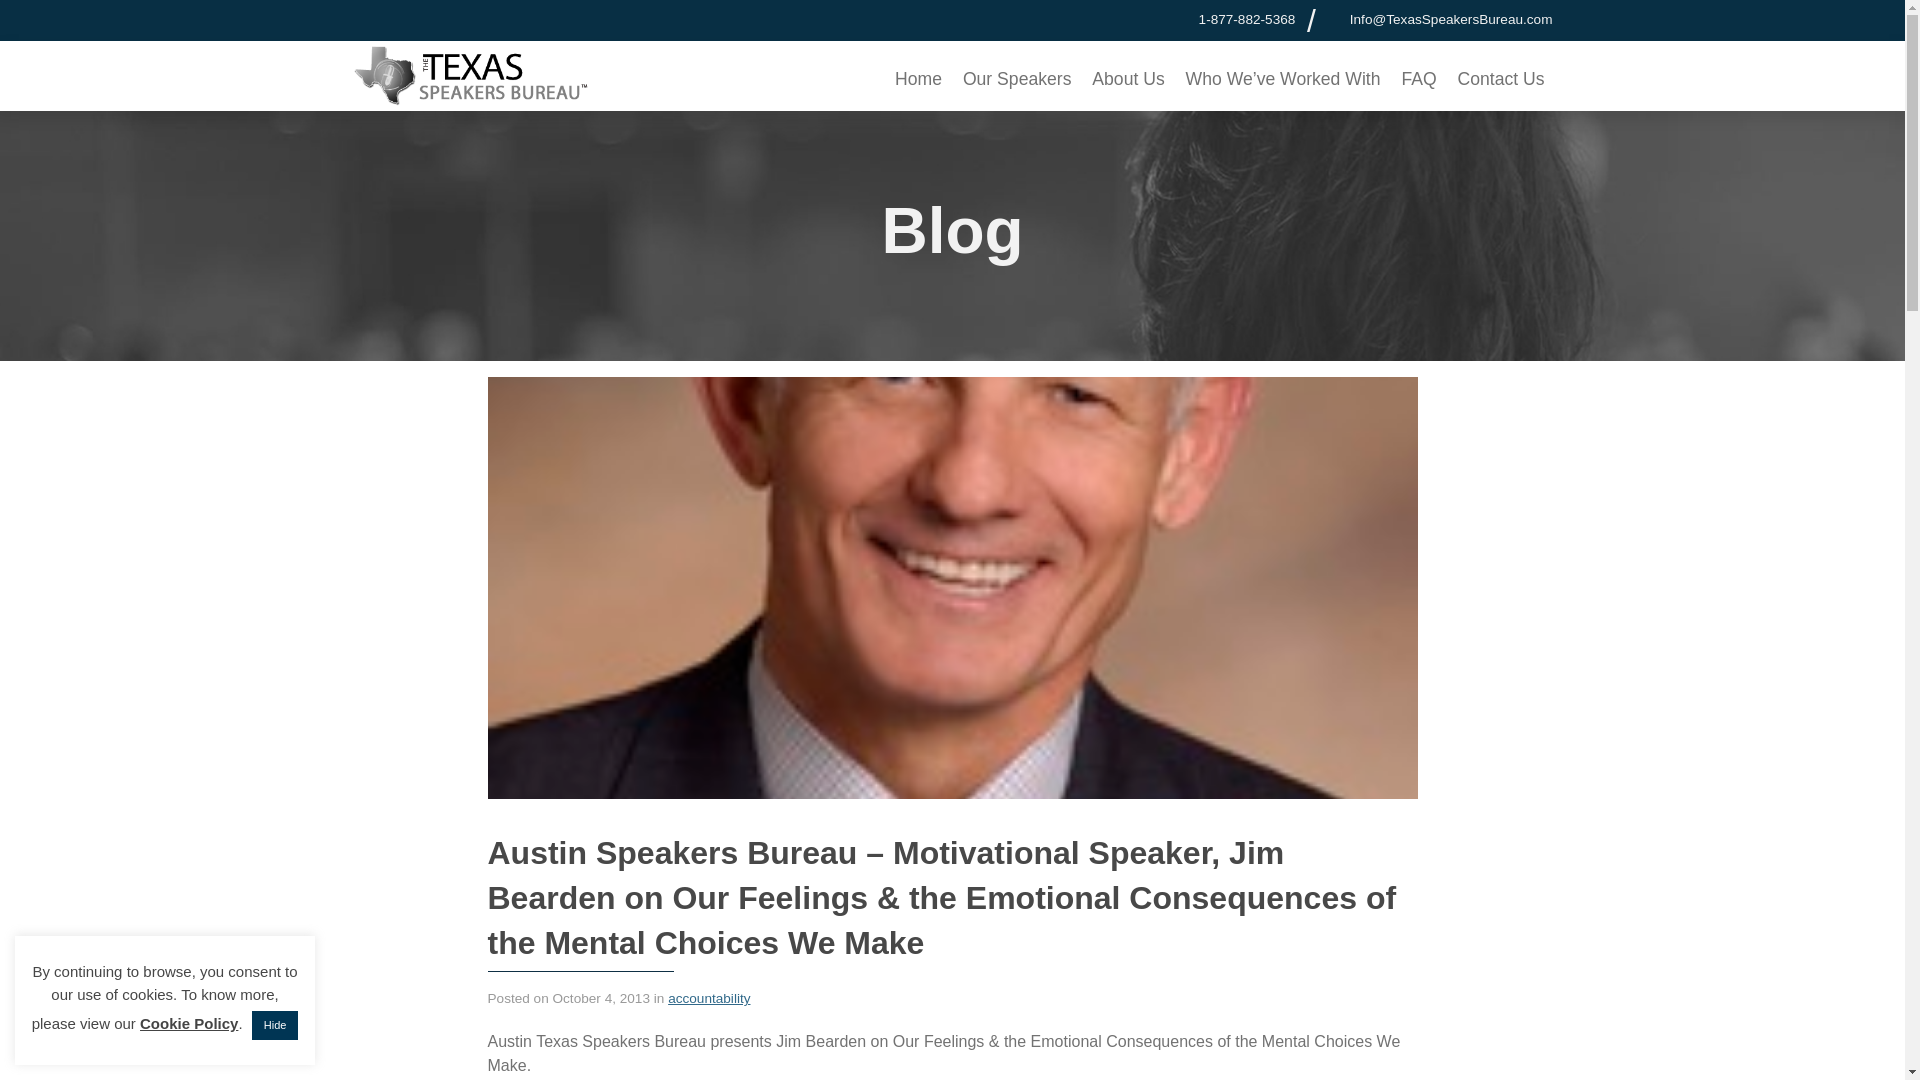  I want to click on FAQ, so click(1418, 78).